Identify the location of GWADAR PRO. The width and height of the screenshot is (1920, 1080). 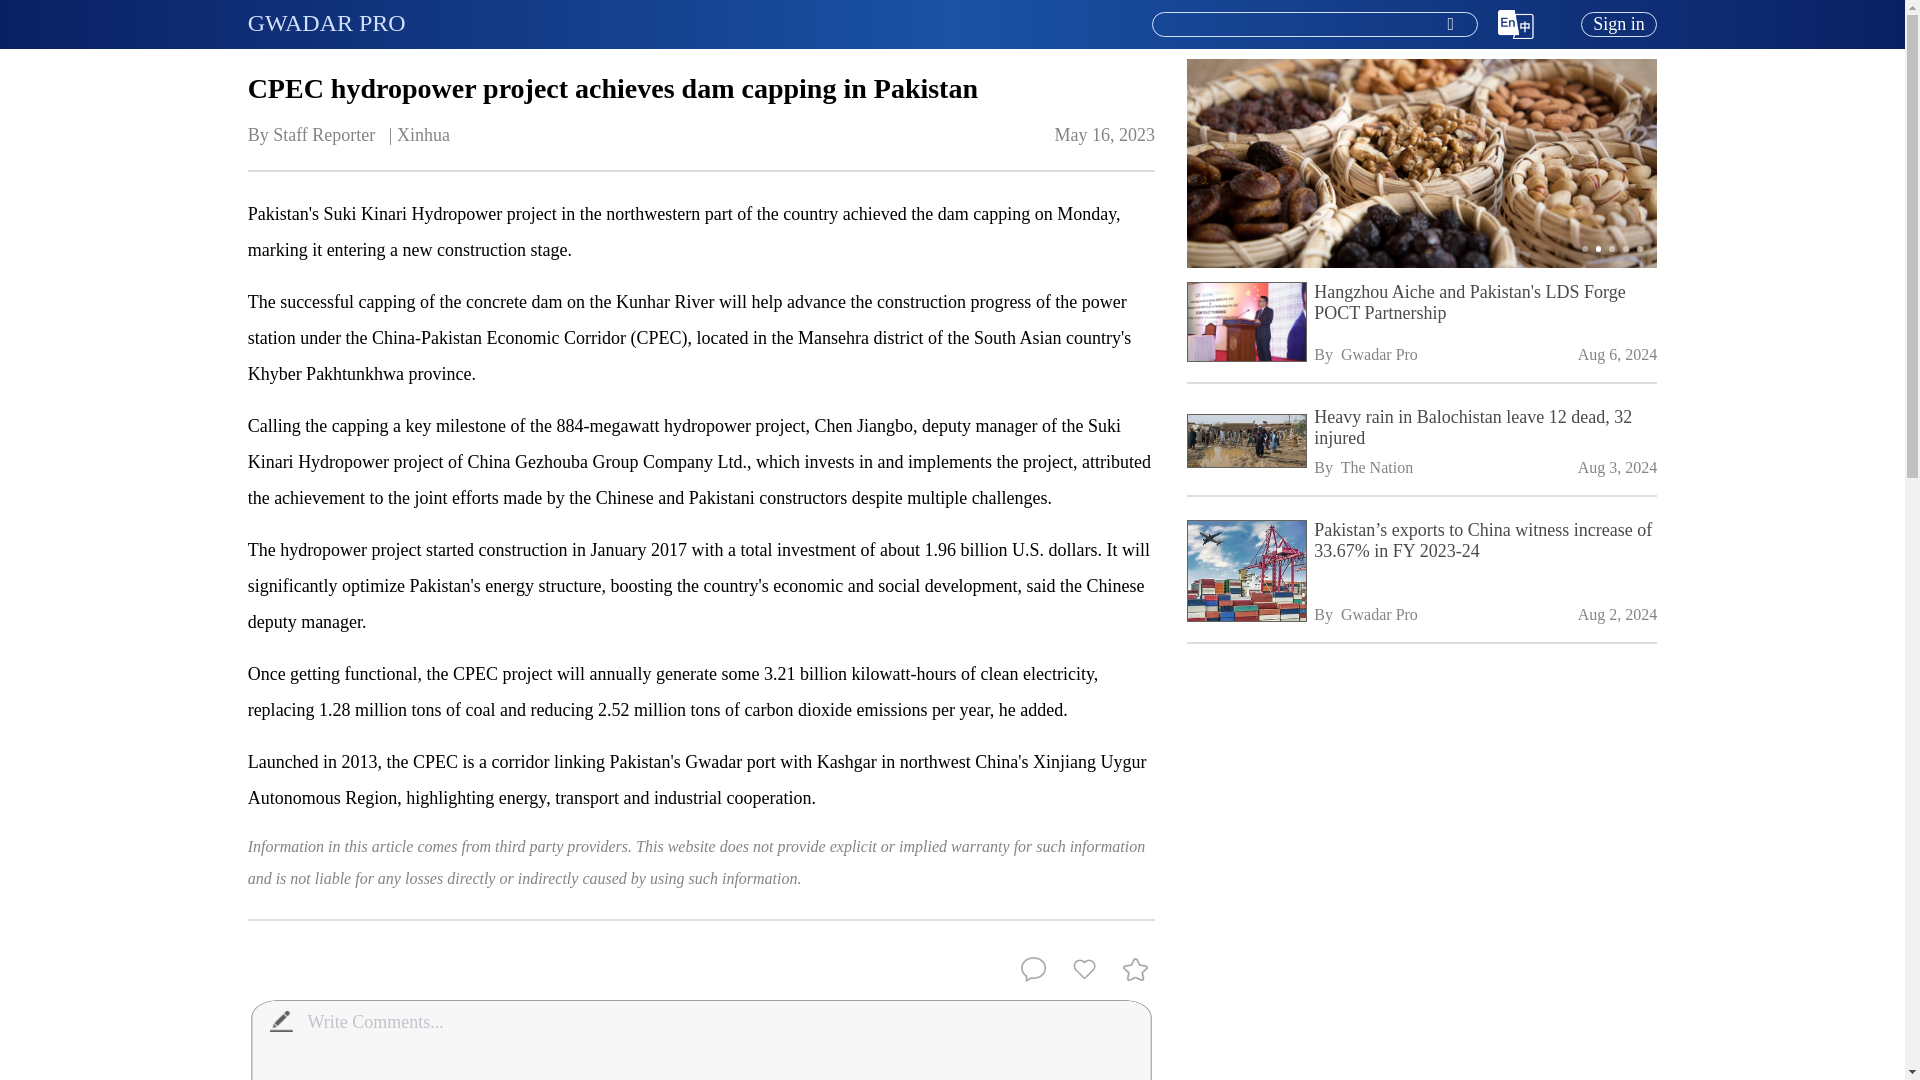
(326, 22).